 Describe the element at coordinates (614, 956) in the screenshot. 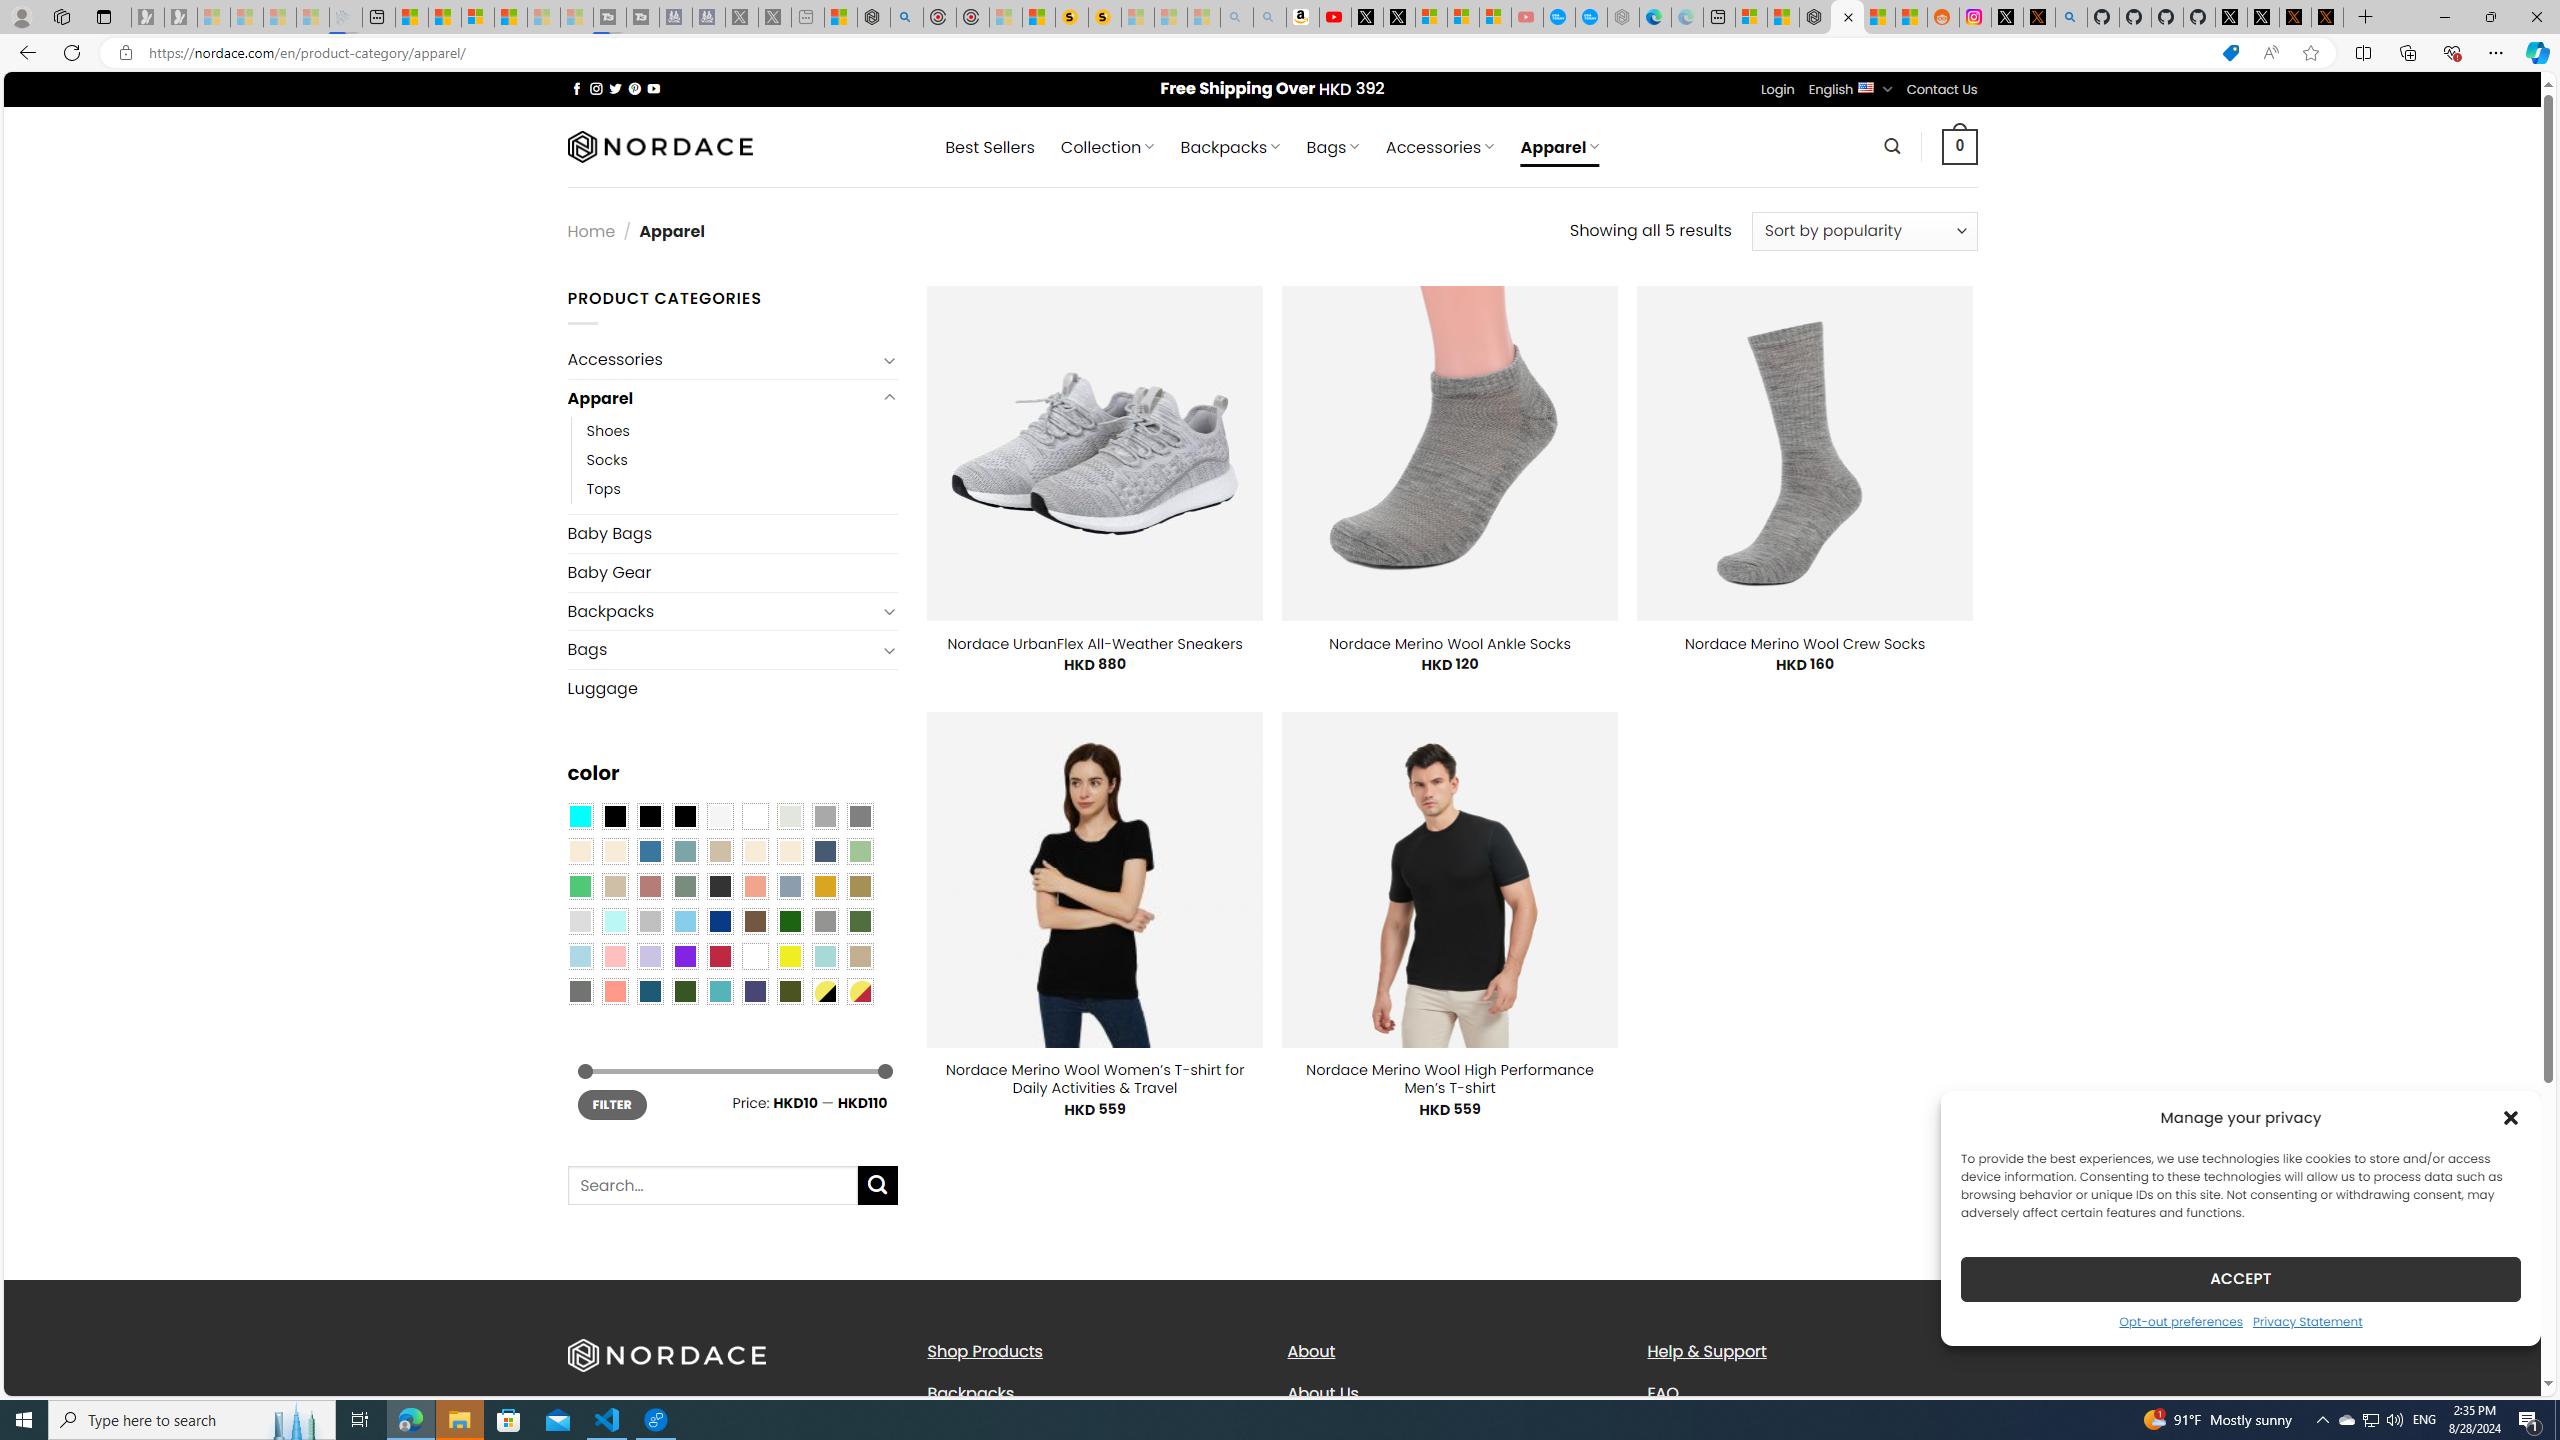

I see `Pink` at that location.